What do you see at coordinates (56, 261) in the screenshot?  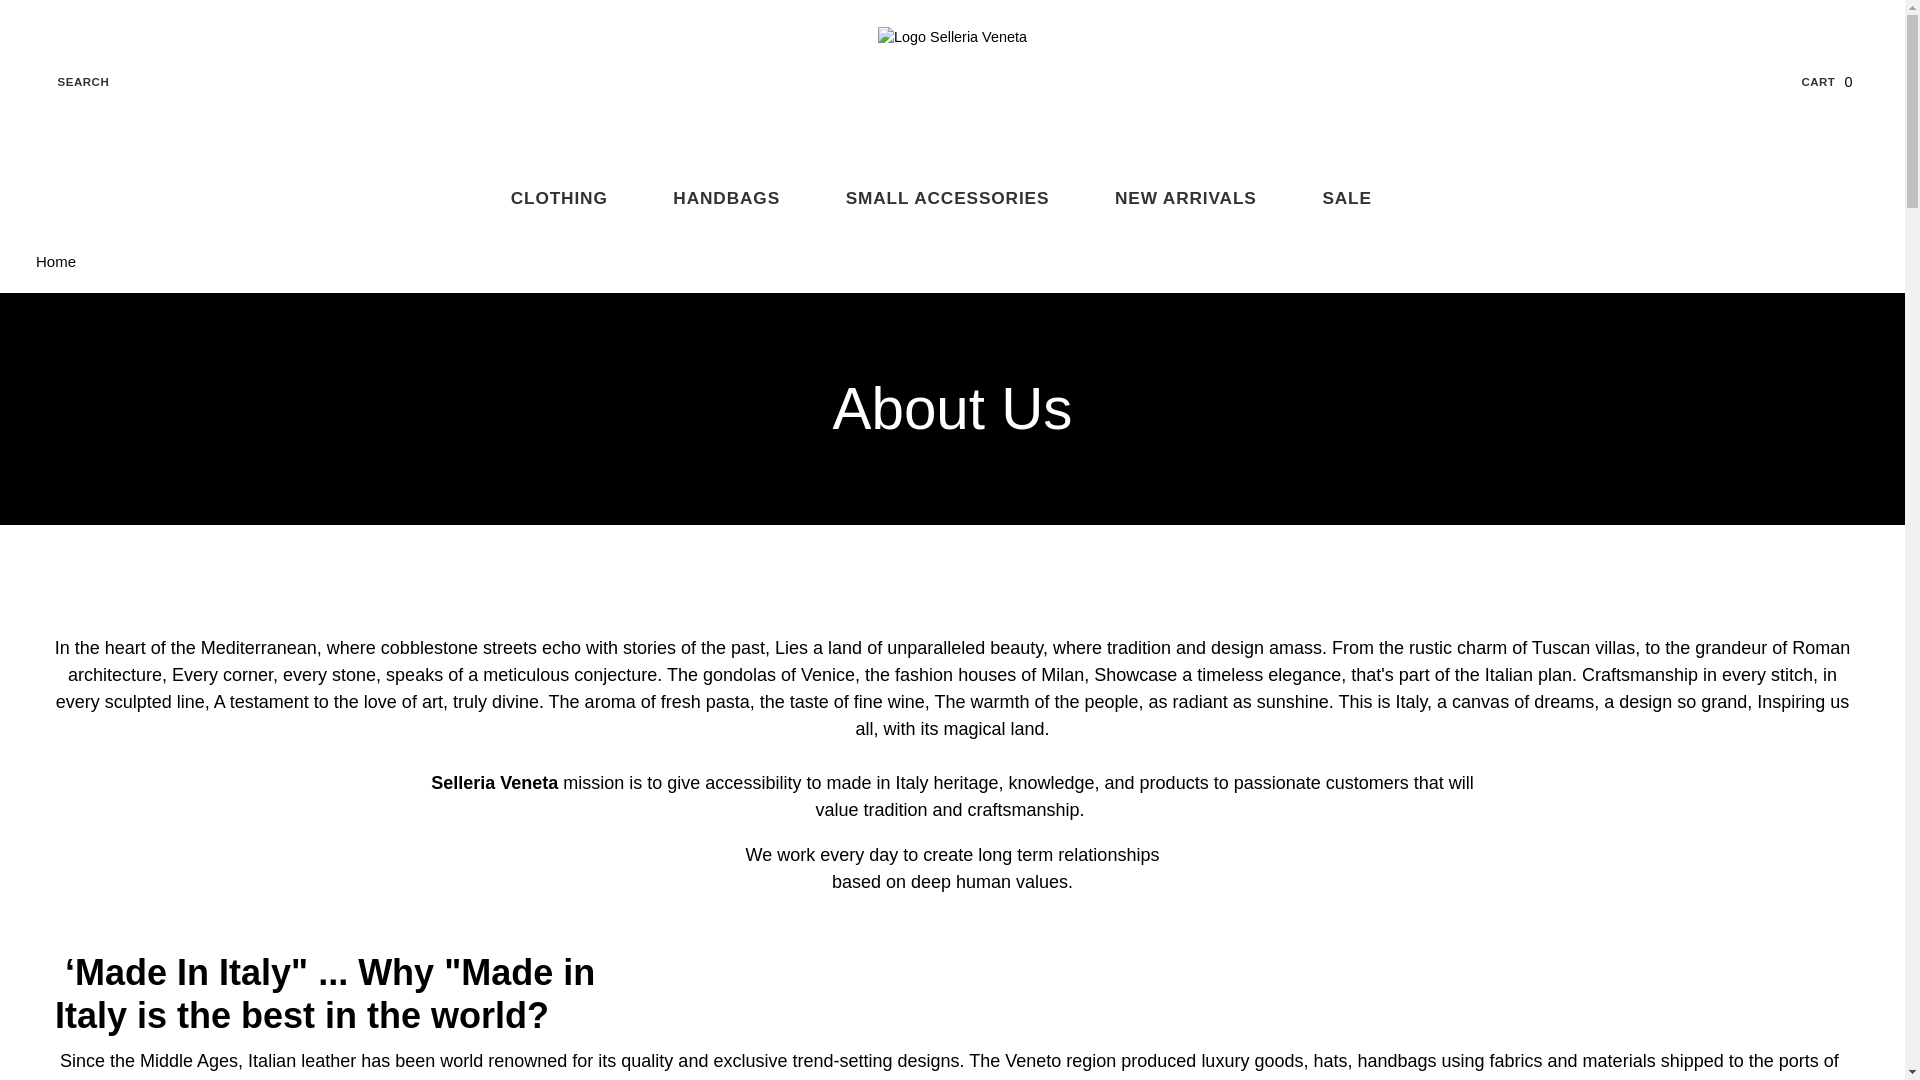 I see `CLOTHING` at bounding box center [56, 261].